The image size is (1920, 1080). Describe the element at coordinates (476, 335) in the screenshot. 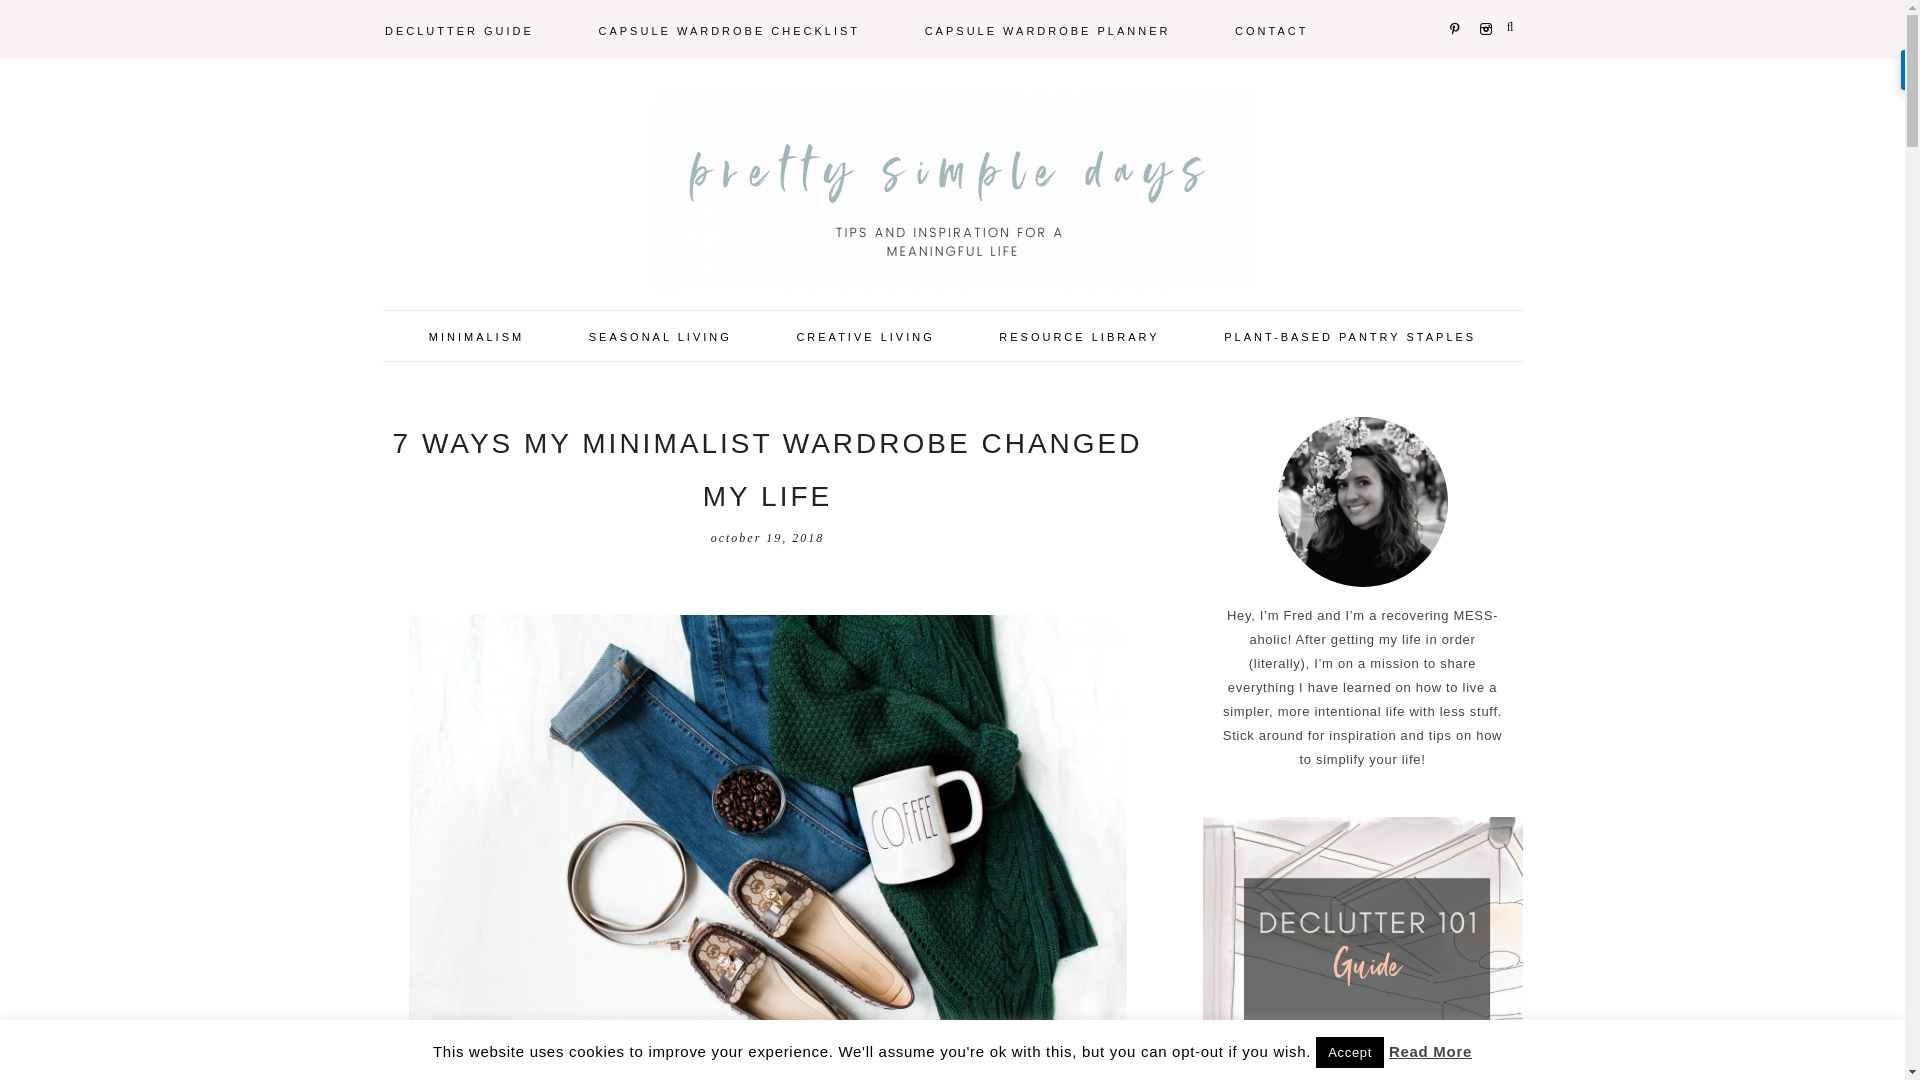

I see `MINIMALISM` at that location.